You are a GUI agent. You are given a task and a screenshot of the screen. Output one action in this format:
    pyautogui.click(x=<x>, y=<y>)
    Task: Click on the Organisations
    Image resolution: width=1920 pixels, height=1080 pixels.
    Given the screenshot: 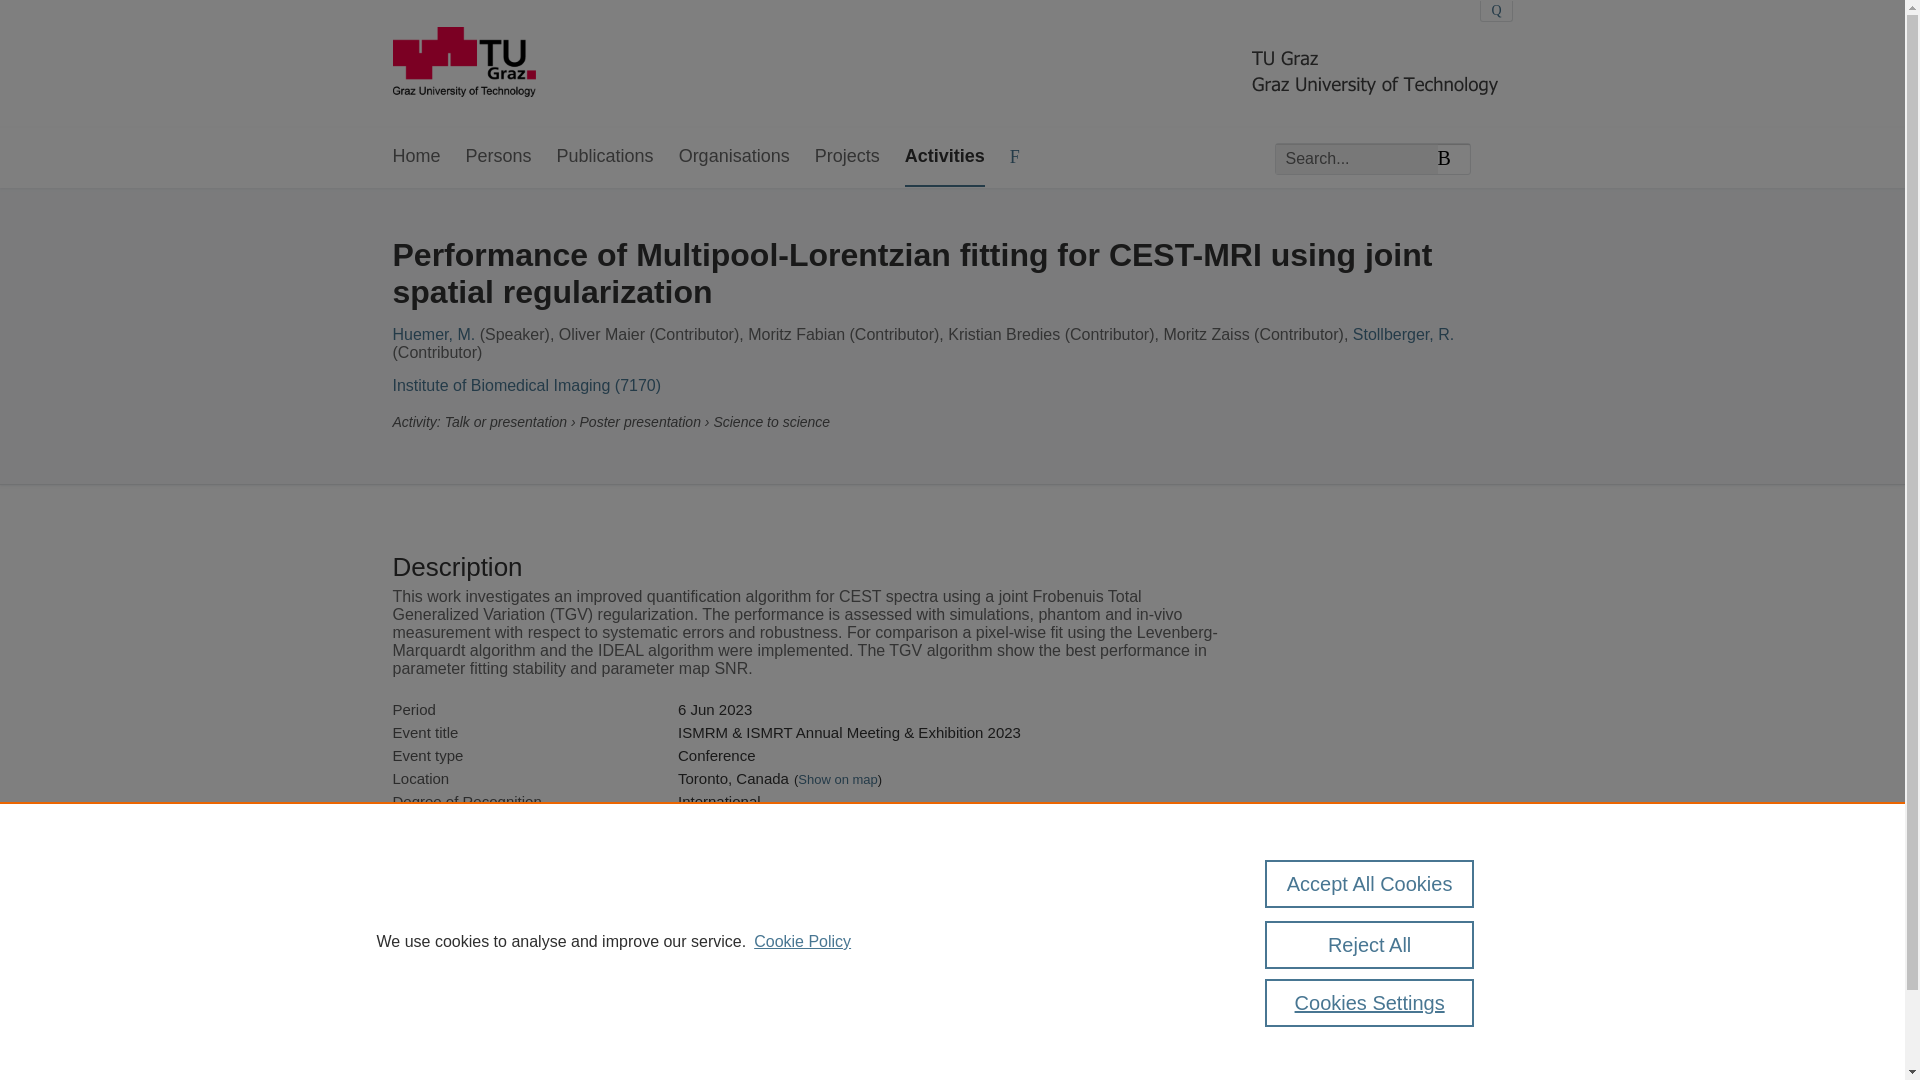 What is the action you would take?
    pyautogui.click(x=734, y=157)
    